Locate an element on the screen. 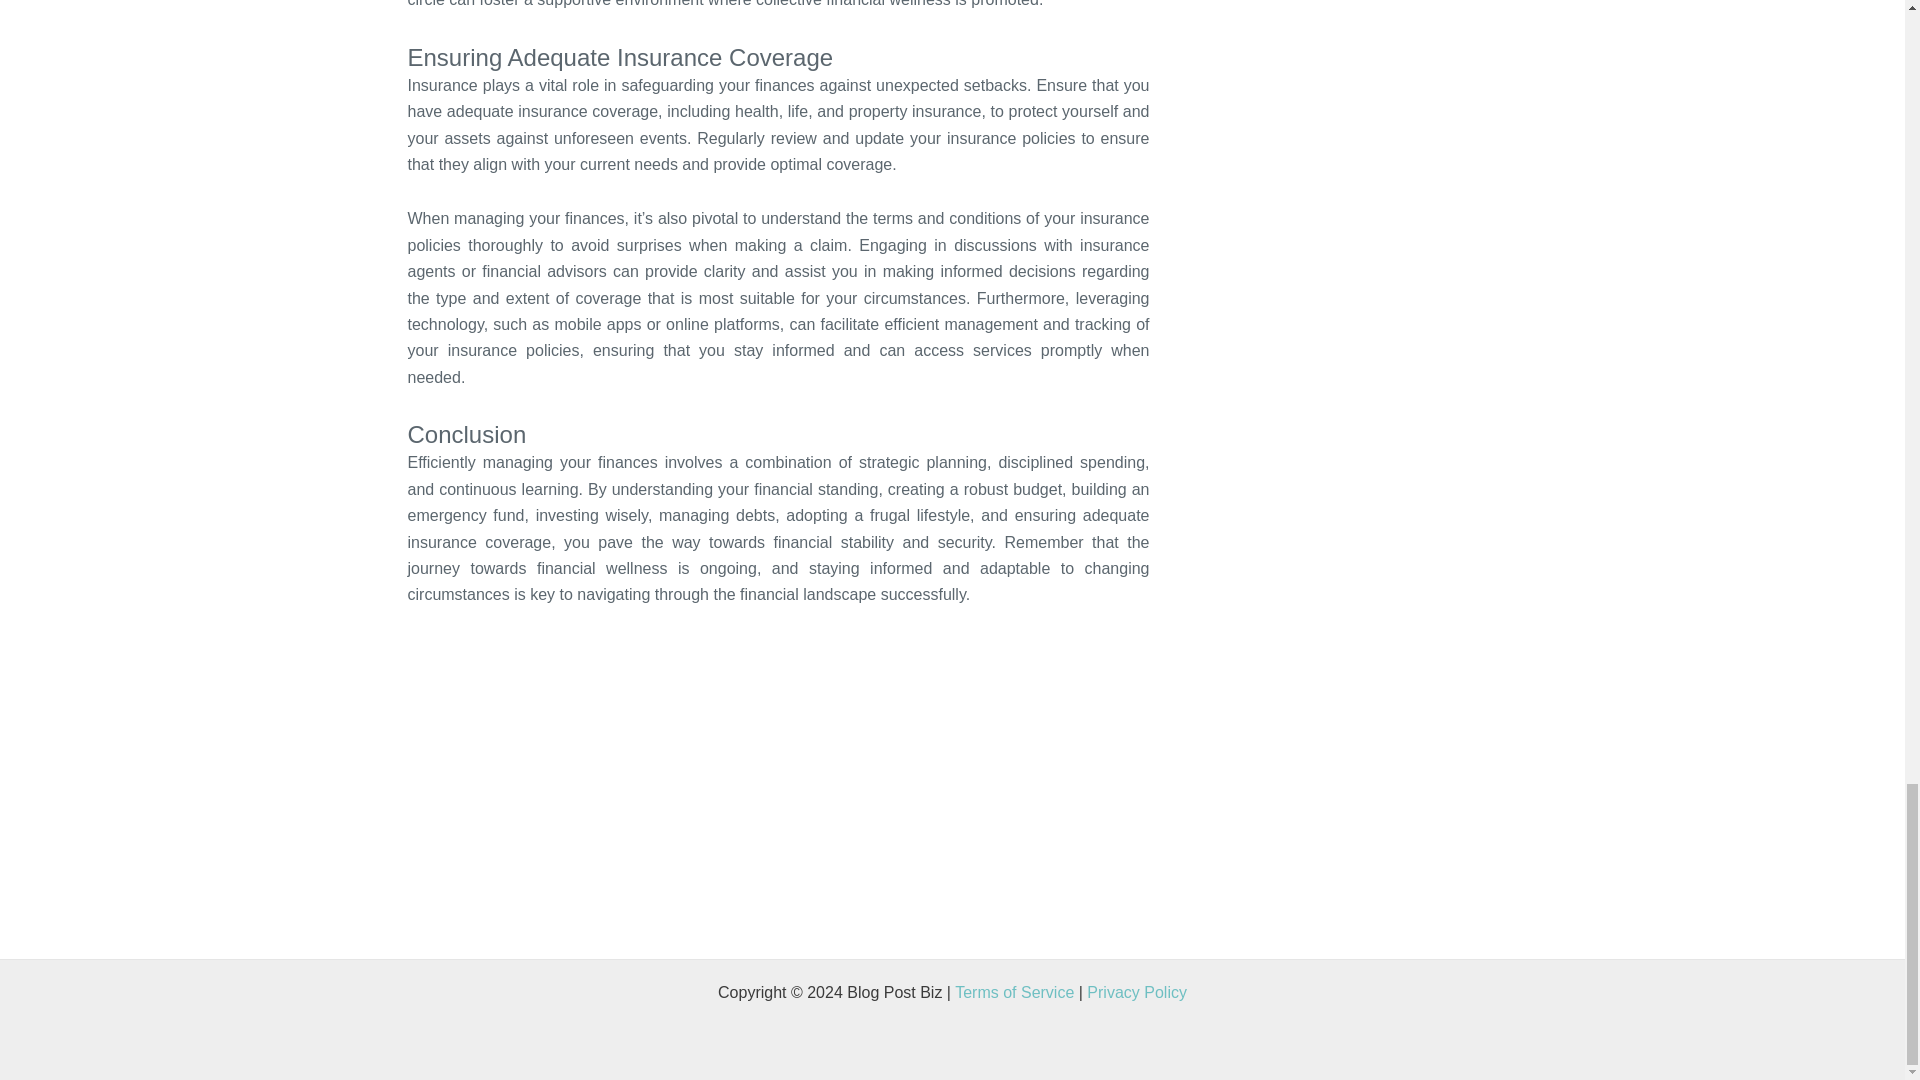 The width and height of the screenshot is (1920, 1080). Advertisement is located at coordinates (777, 822).